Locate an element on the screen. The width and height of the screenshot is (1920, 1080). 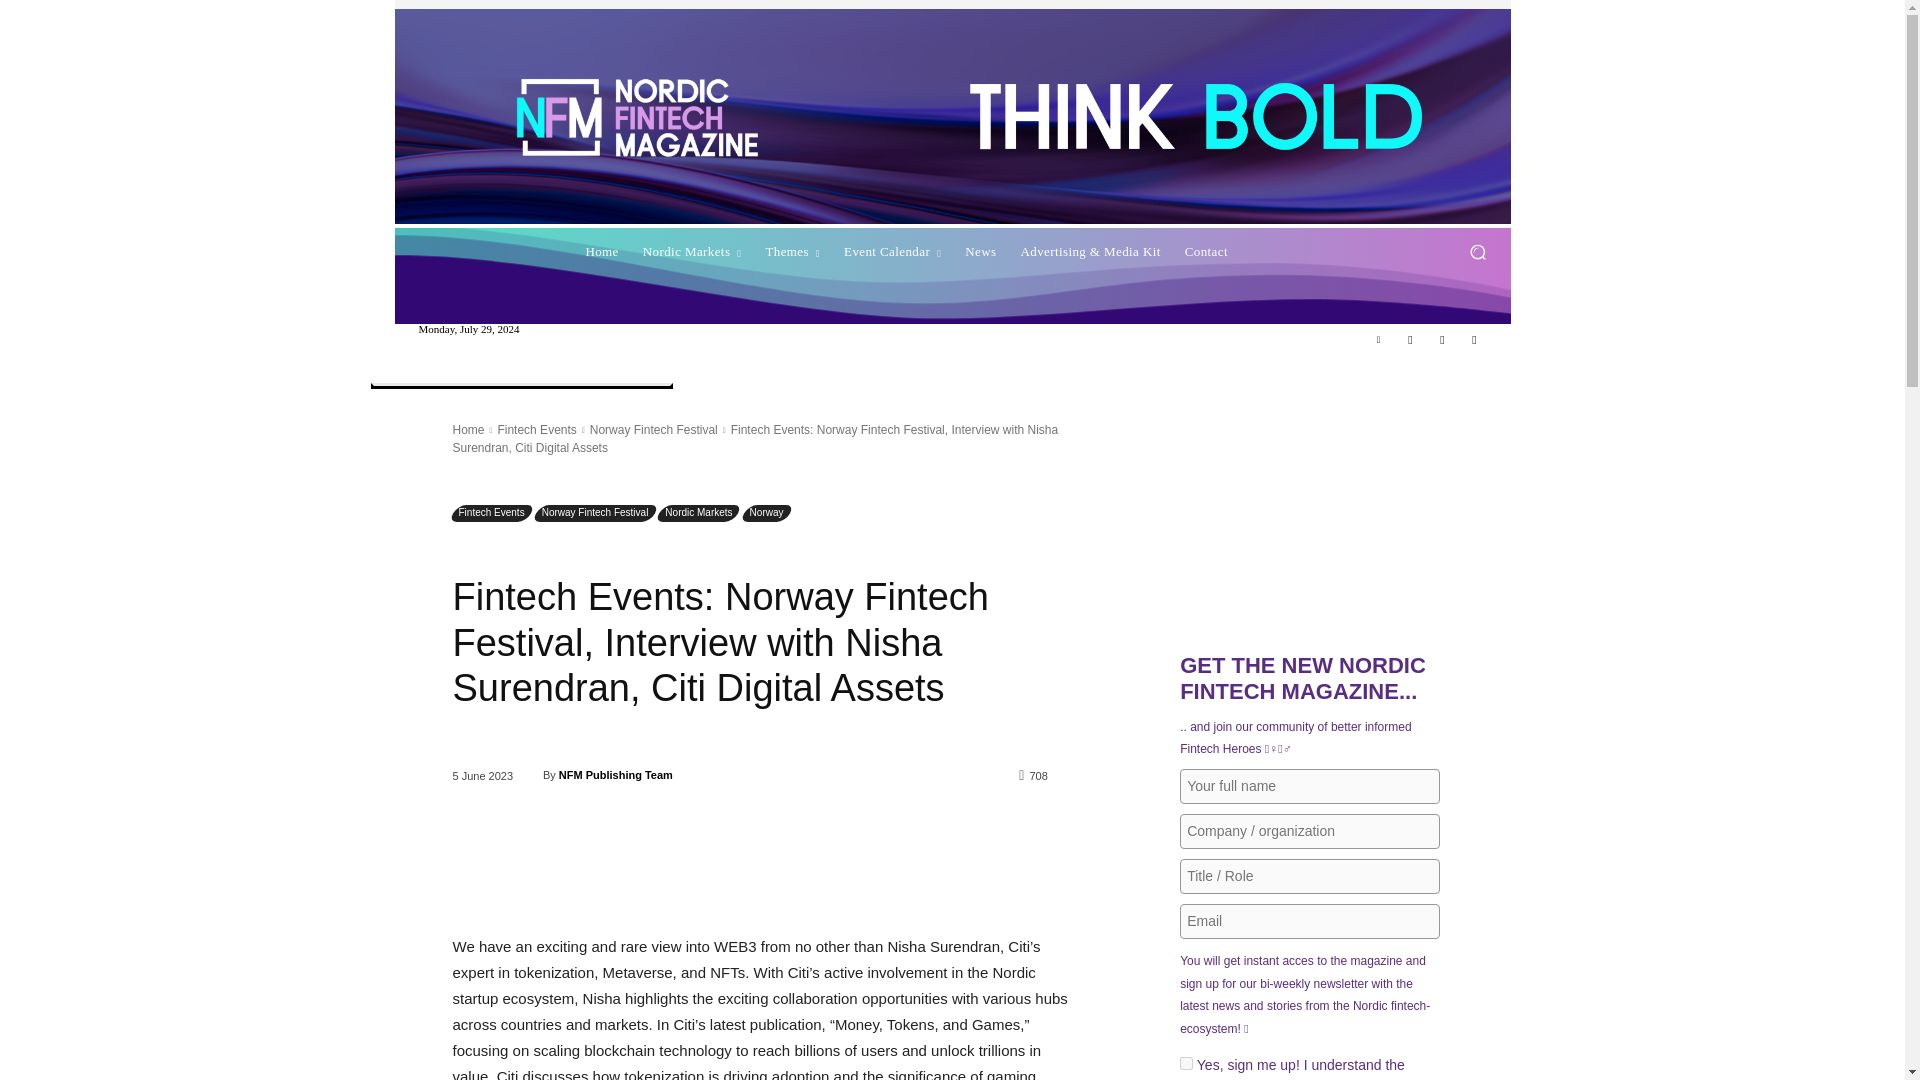
View all posts in Fintech Events is located at coordinates (536, 430).